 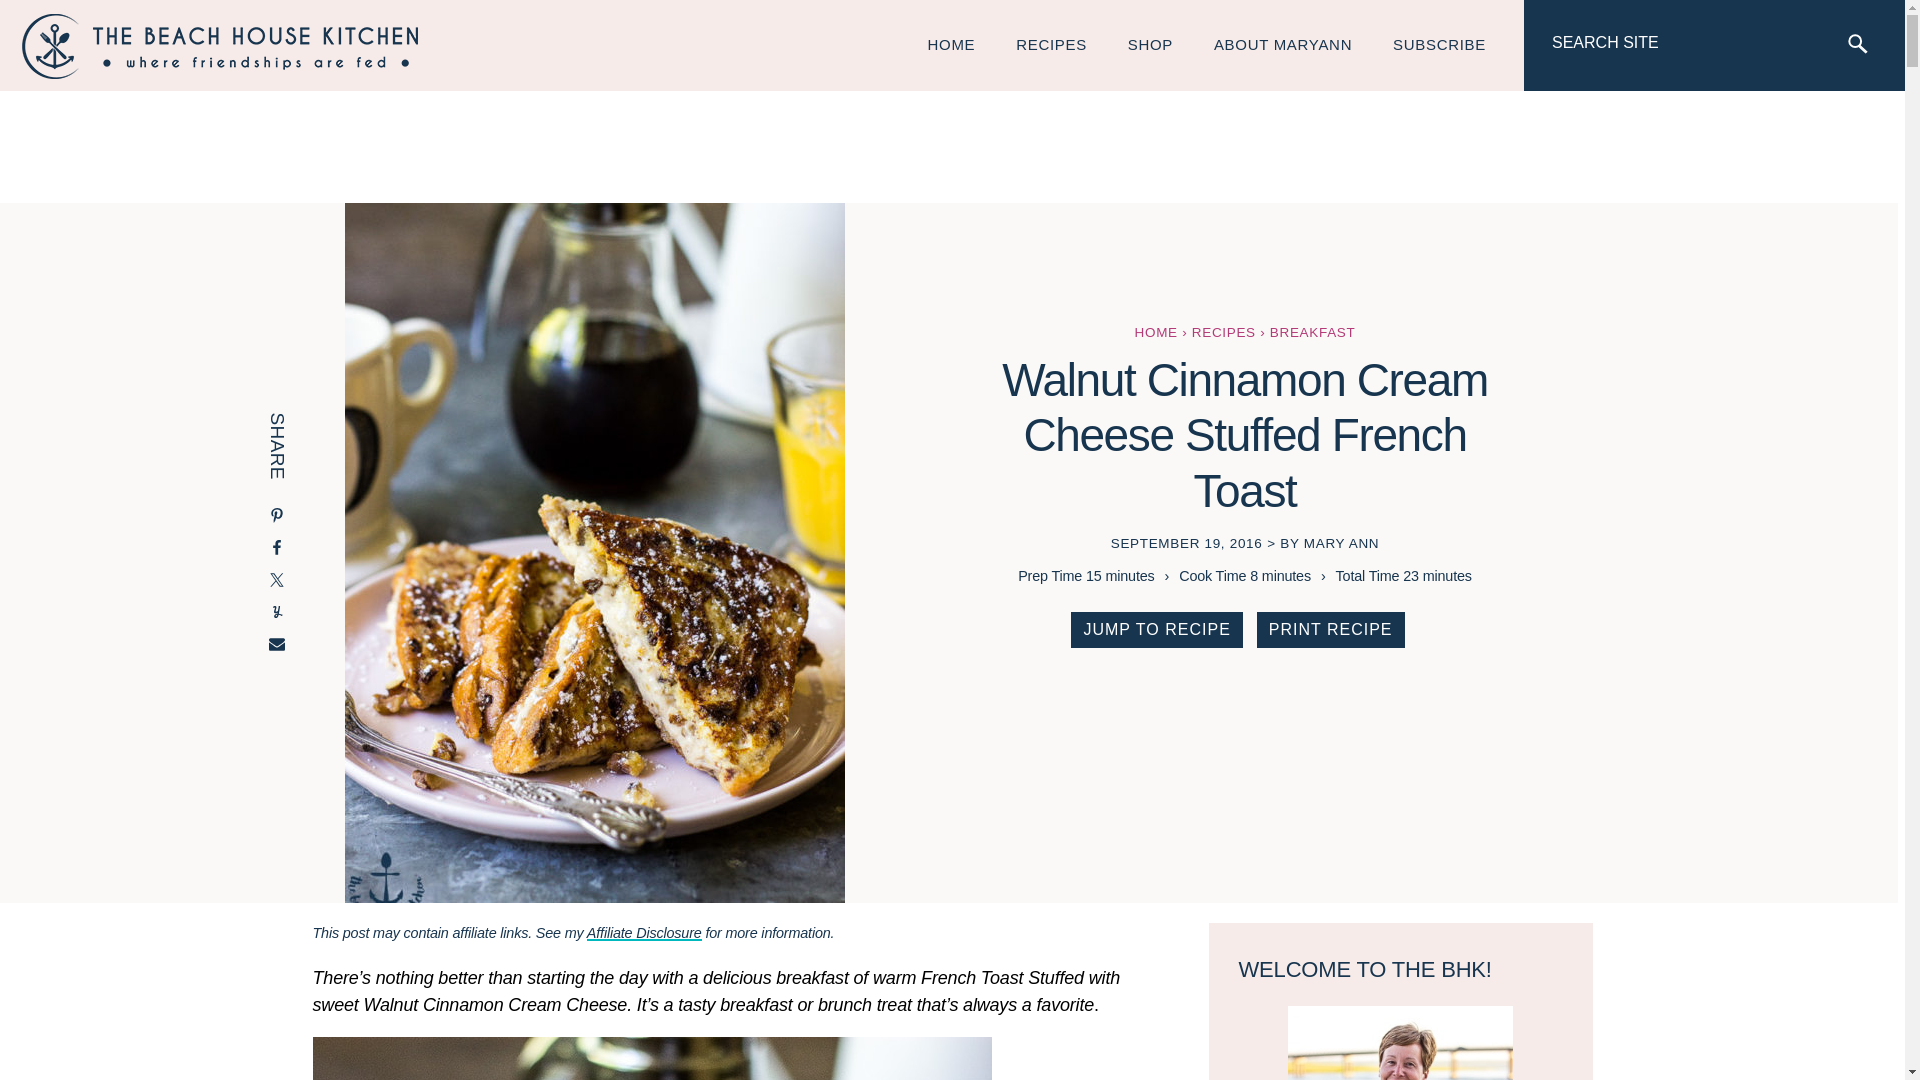 I want to click on Share on Pinterest, so click(x=277, y=518).